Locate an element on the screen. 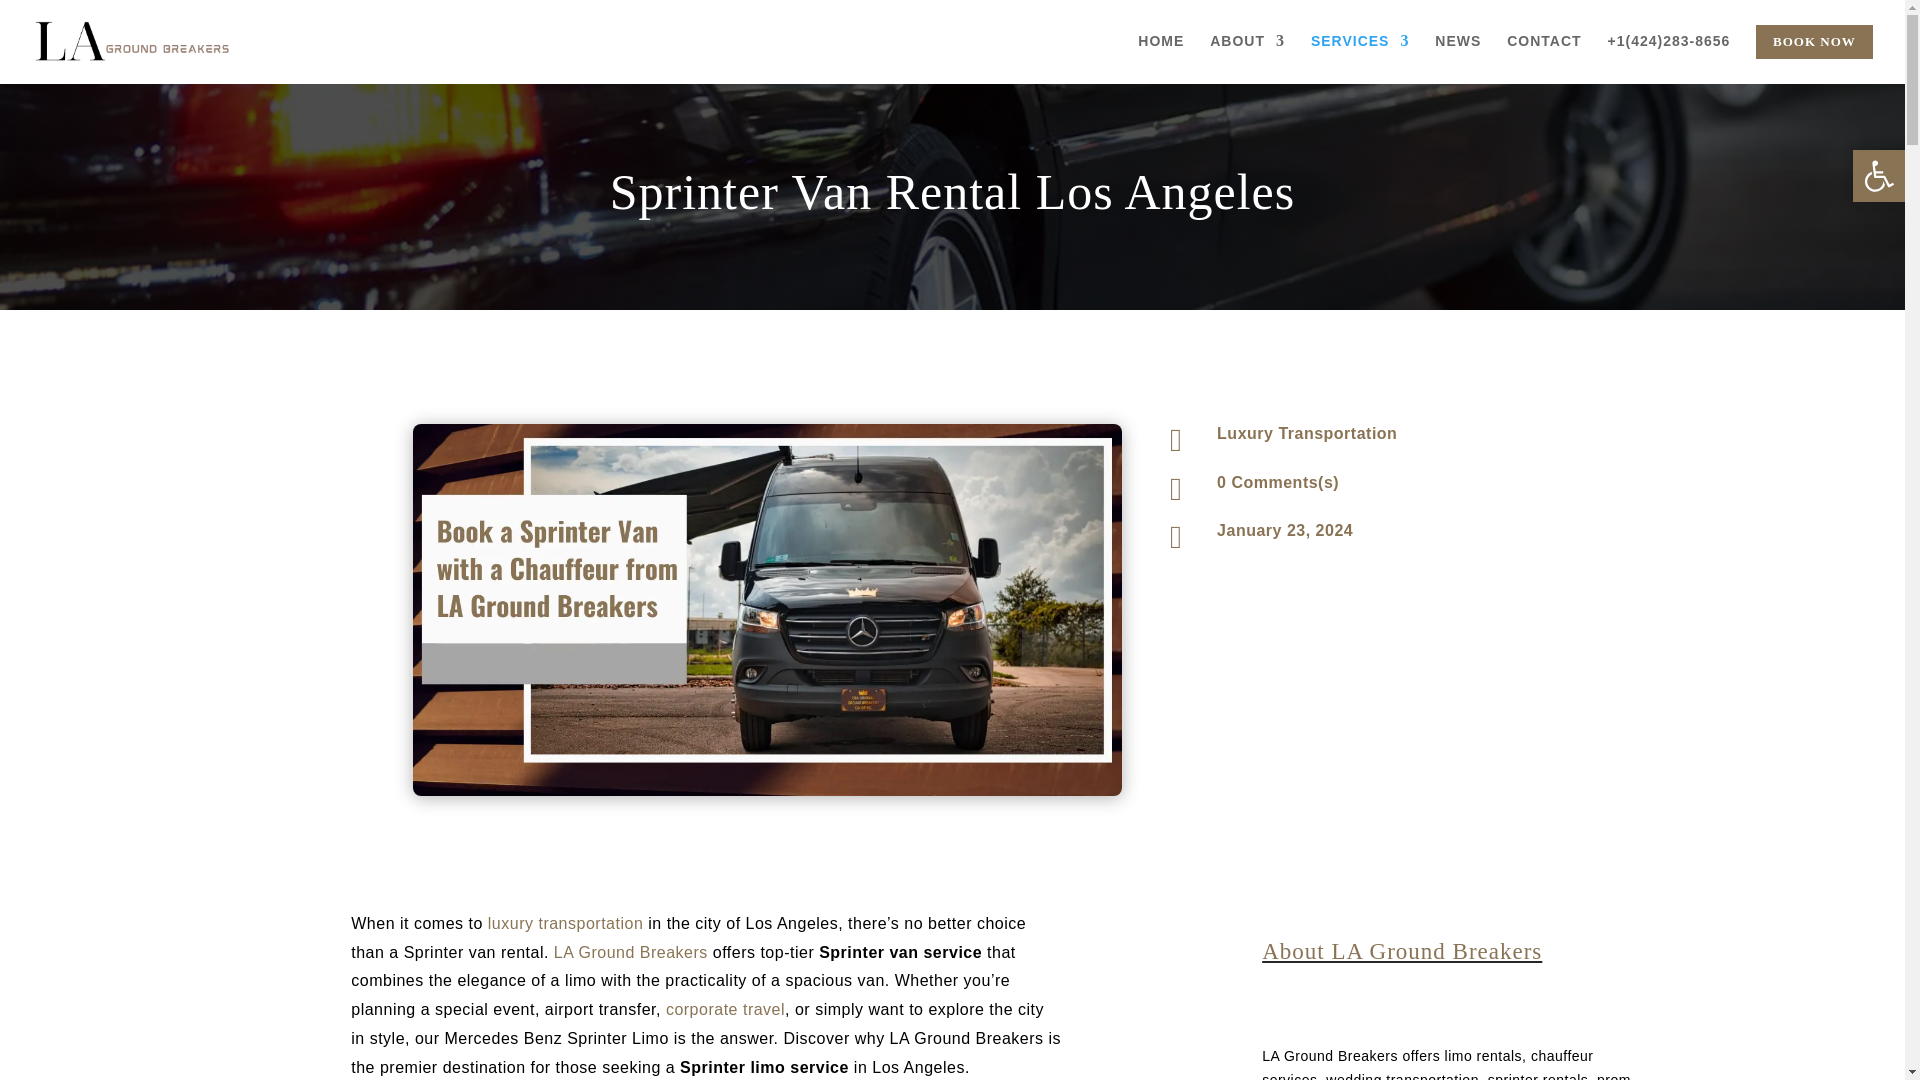 This screenshot has width=1920, height=1080. BOOK NOW is located at coordinates (1814, 54).